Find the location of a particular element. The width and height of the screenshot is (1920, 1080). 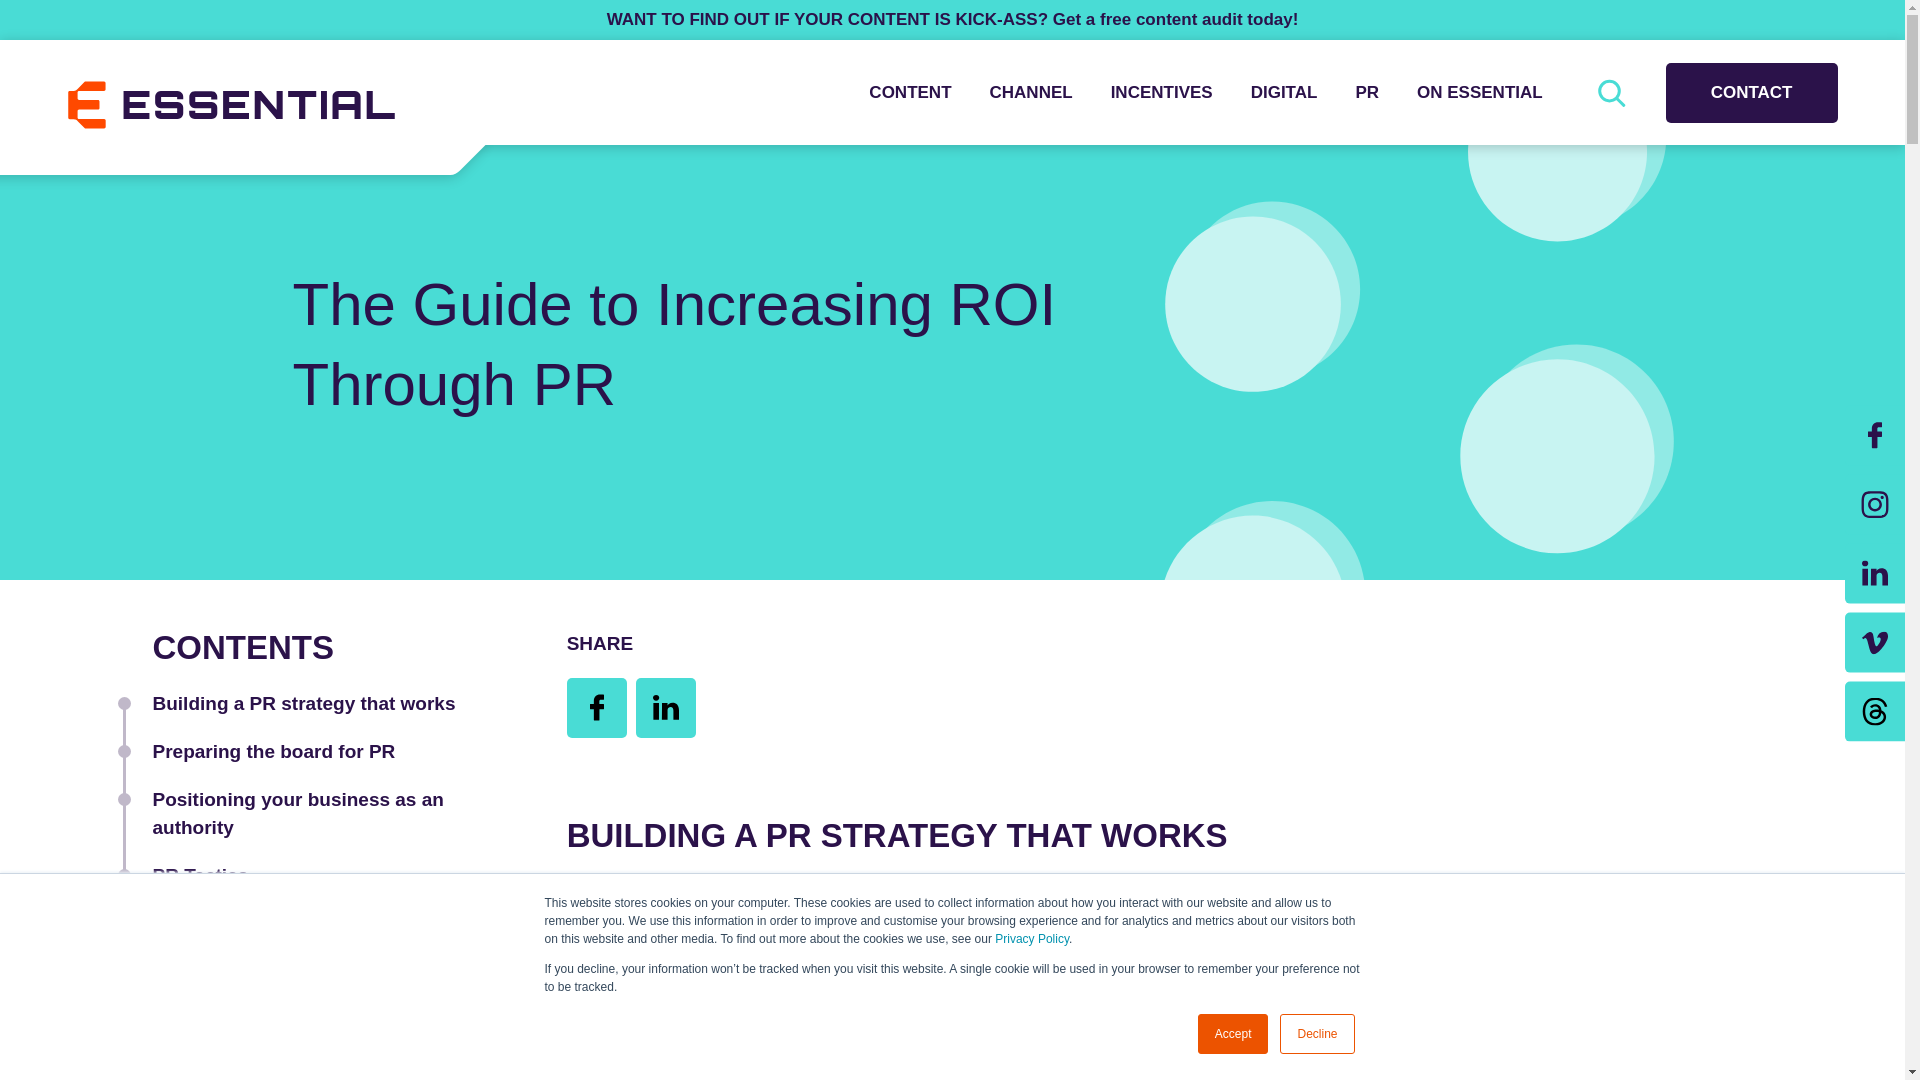

Building a PR strategy that works is located at coordinates (303, 703).